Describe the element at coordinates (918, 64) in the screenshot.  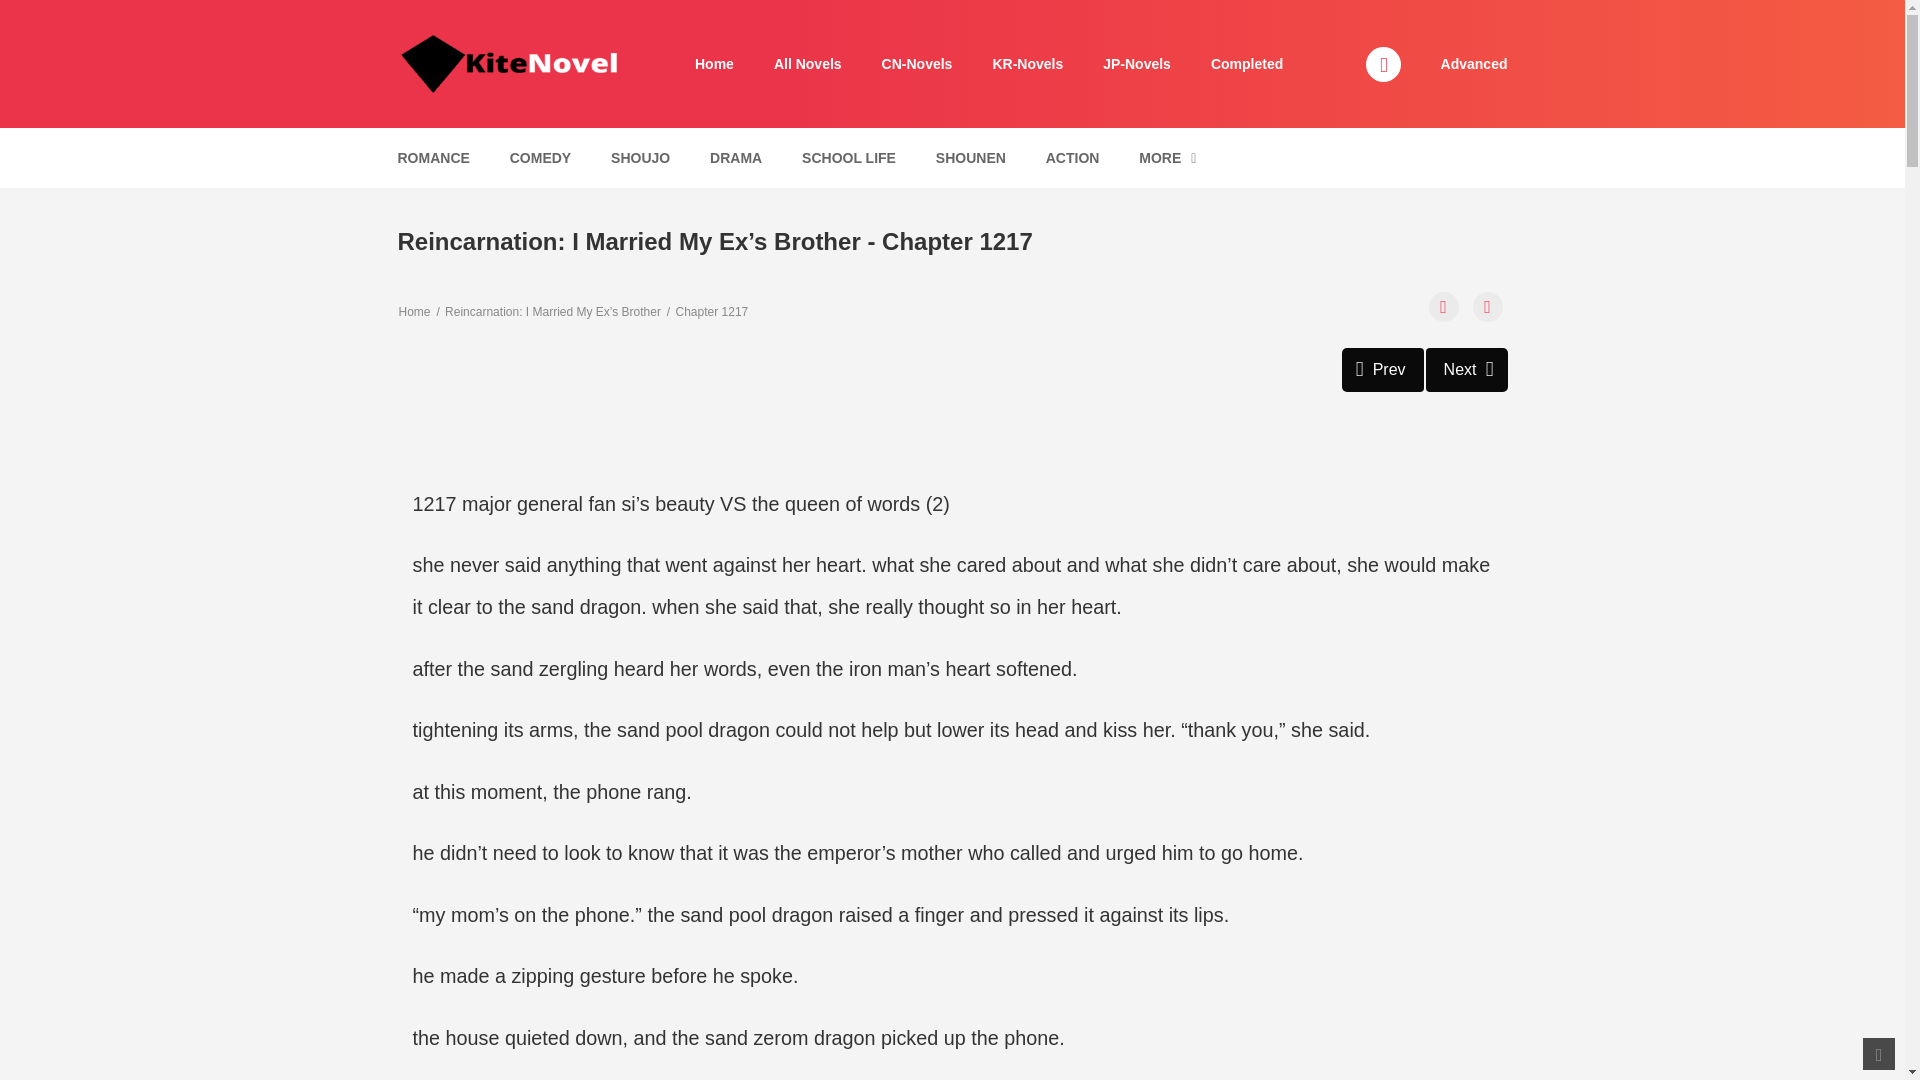
I see `Search` at that location.